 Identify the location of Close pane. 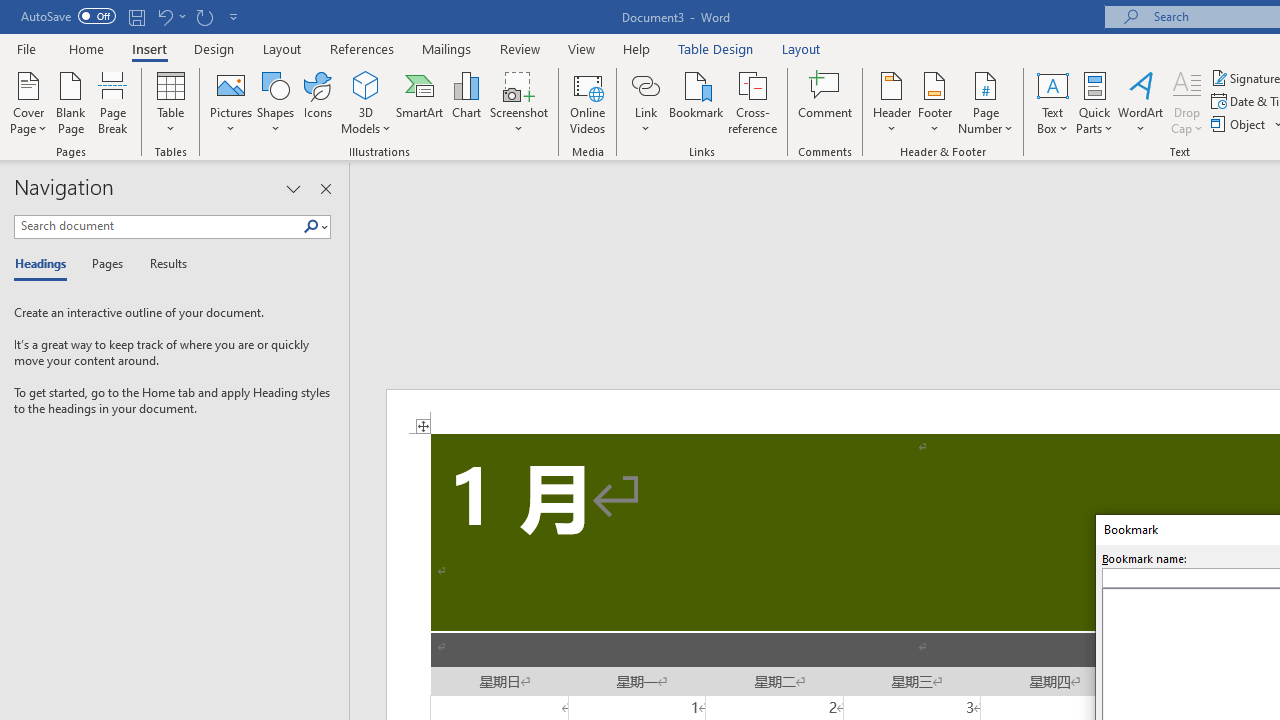
(325, 188).